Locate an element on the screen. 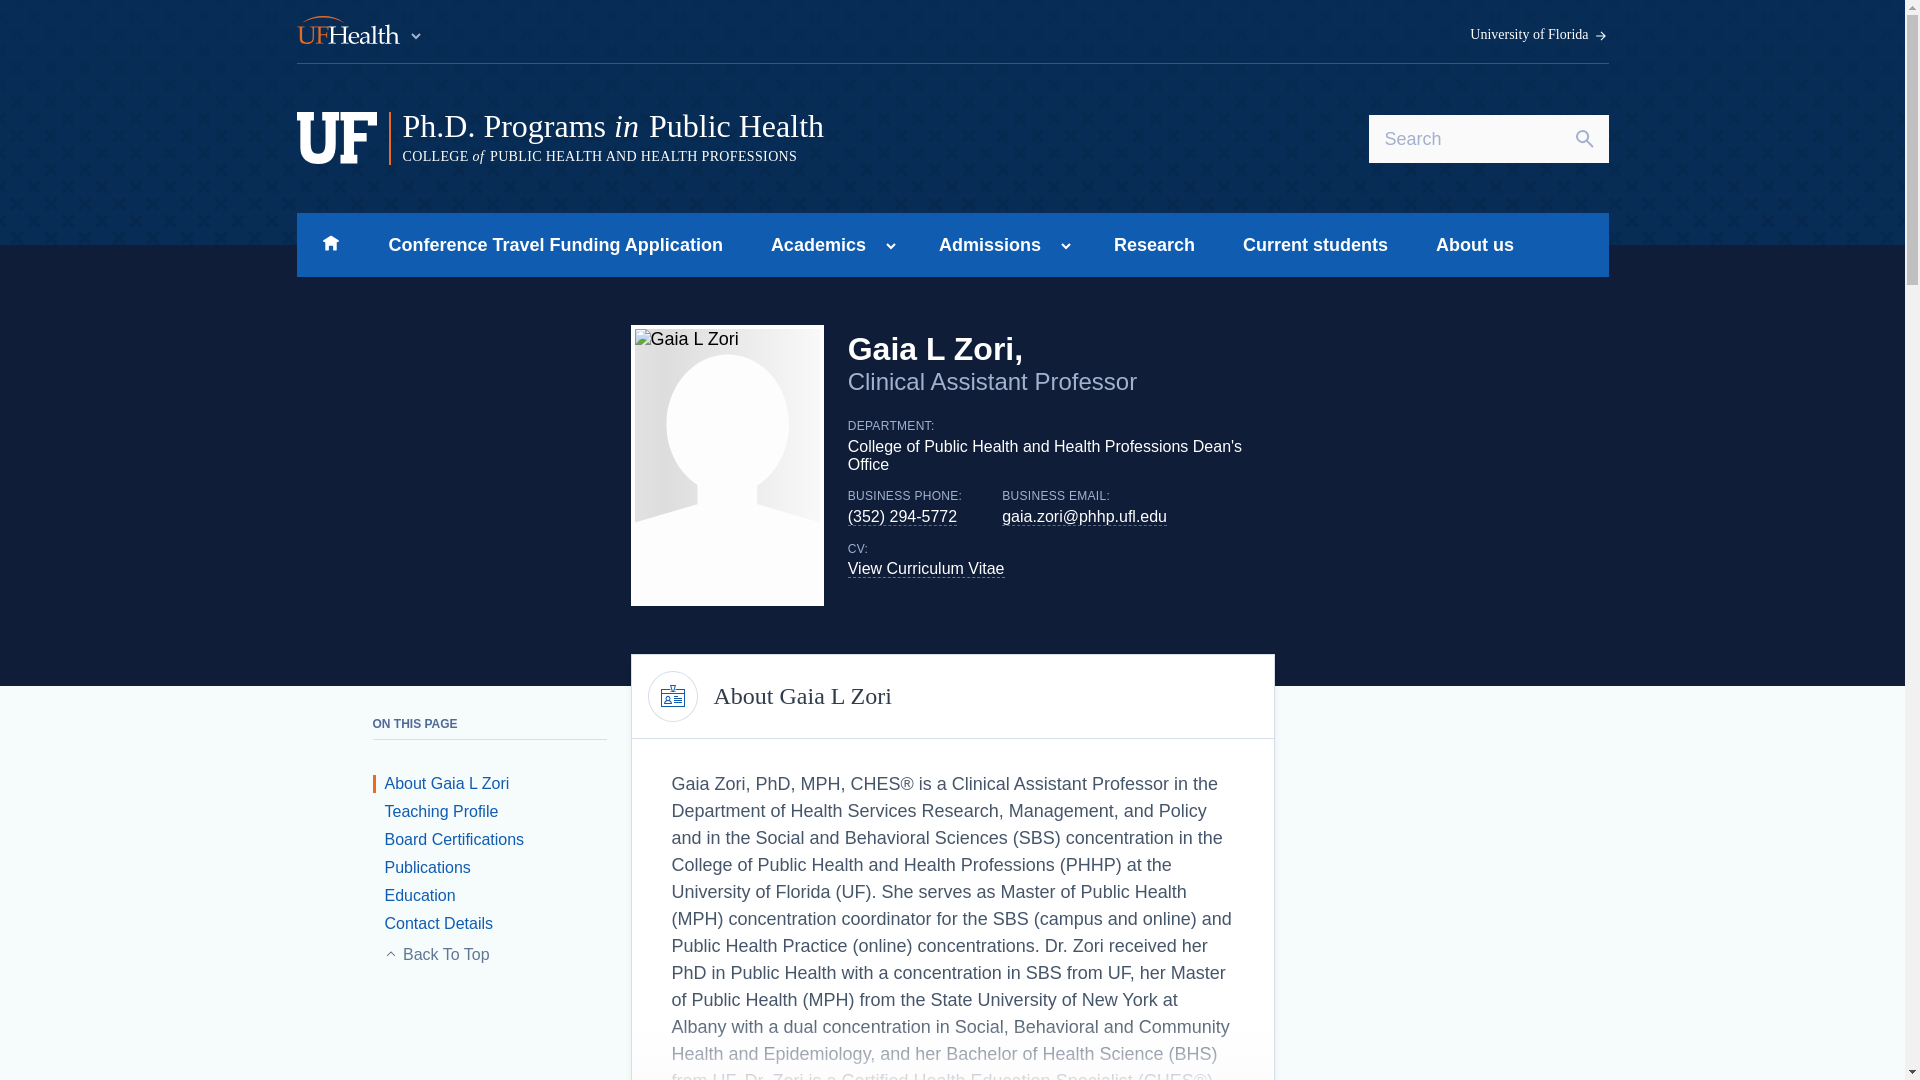  Publications is located at coordinates (421, 866).